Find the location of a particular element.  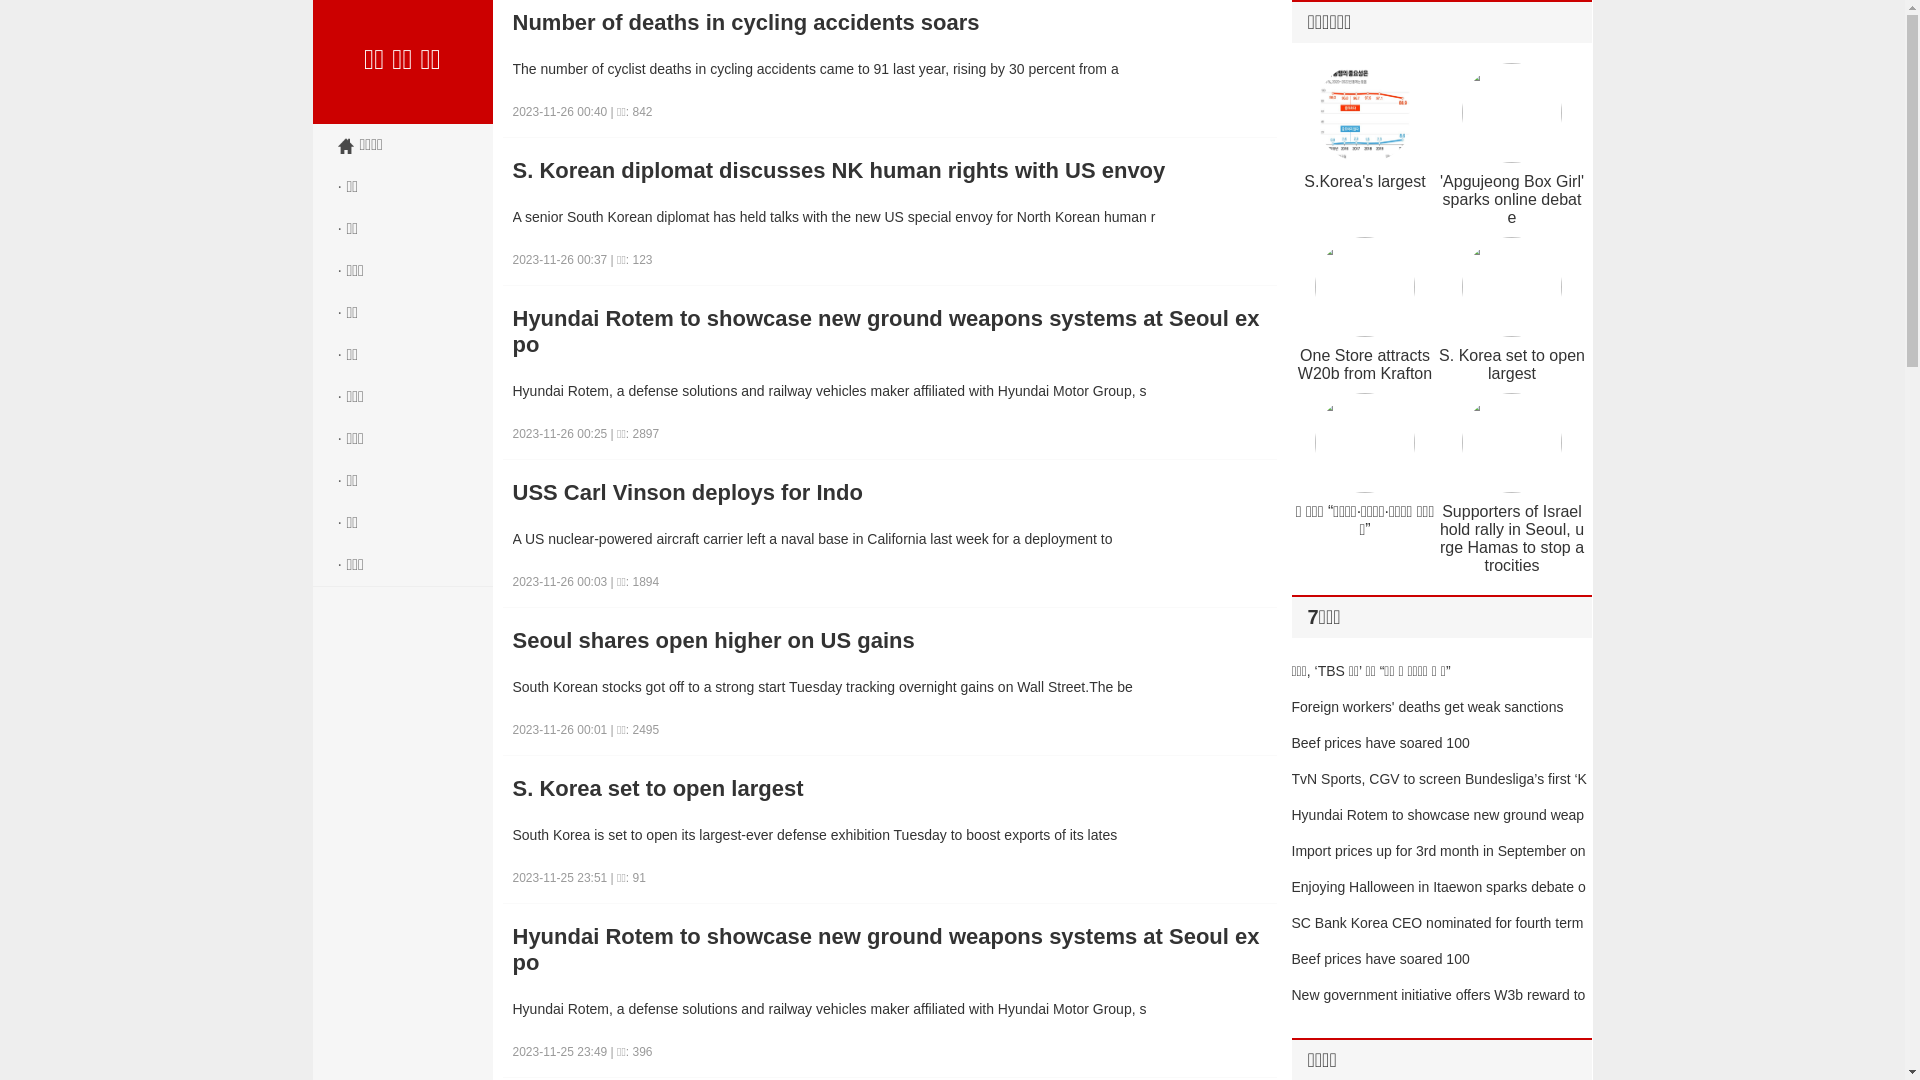

One Store attracts W20b from Krafton is located at coordinates (1365, 364).